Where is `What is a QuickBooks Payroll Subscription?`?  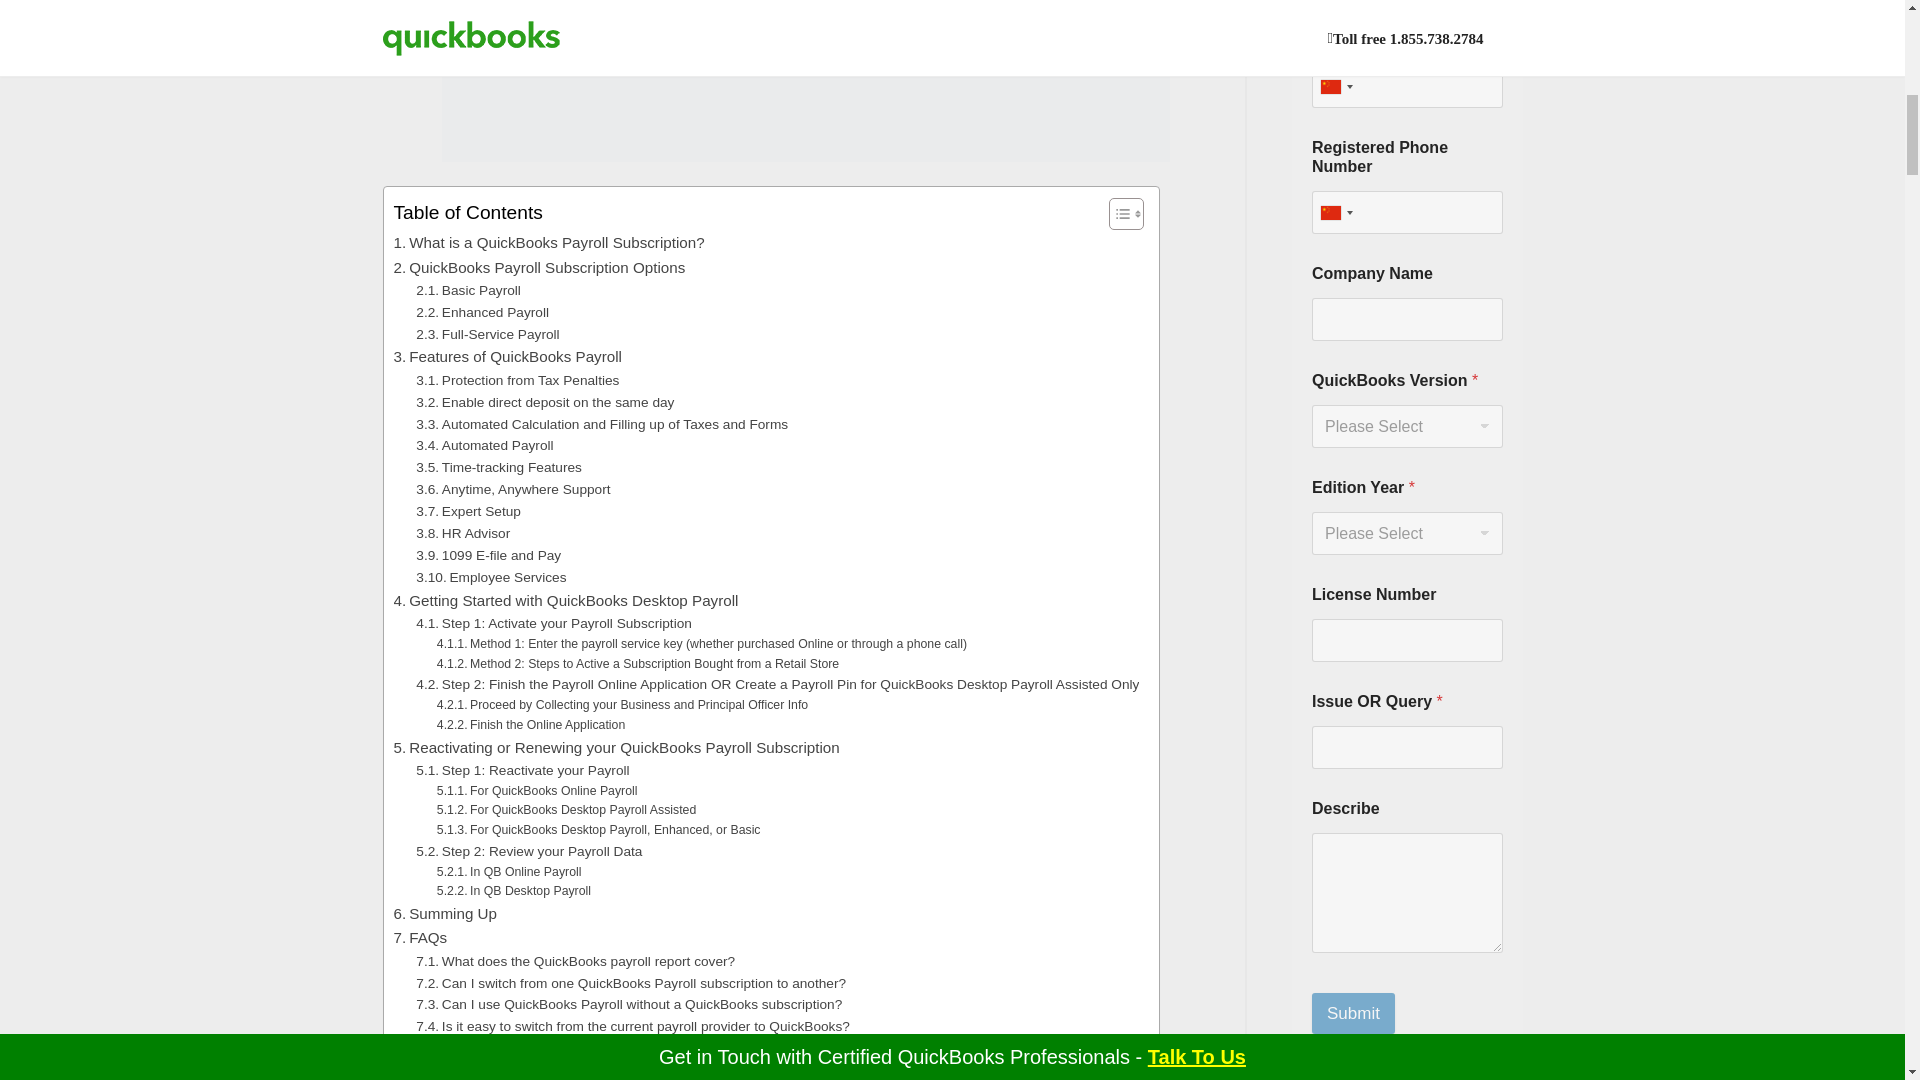
What is a QuickBooks Payroll Subscription? is located at coordinates (548, 242).